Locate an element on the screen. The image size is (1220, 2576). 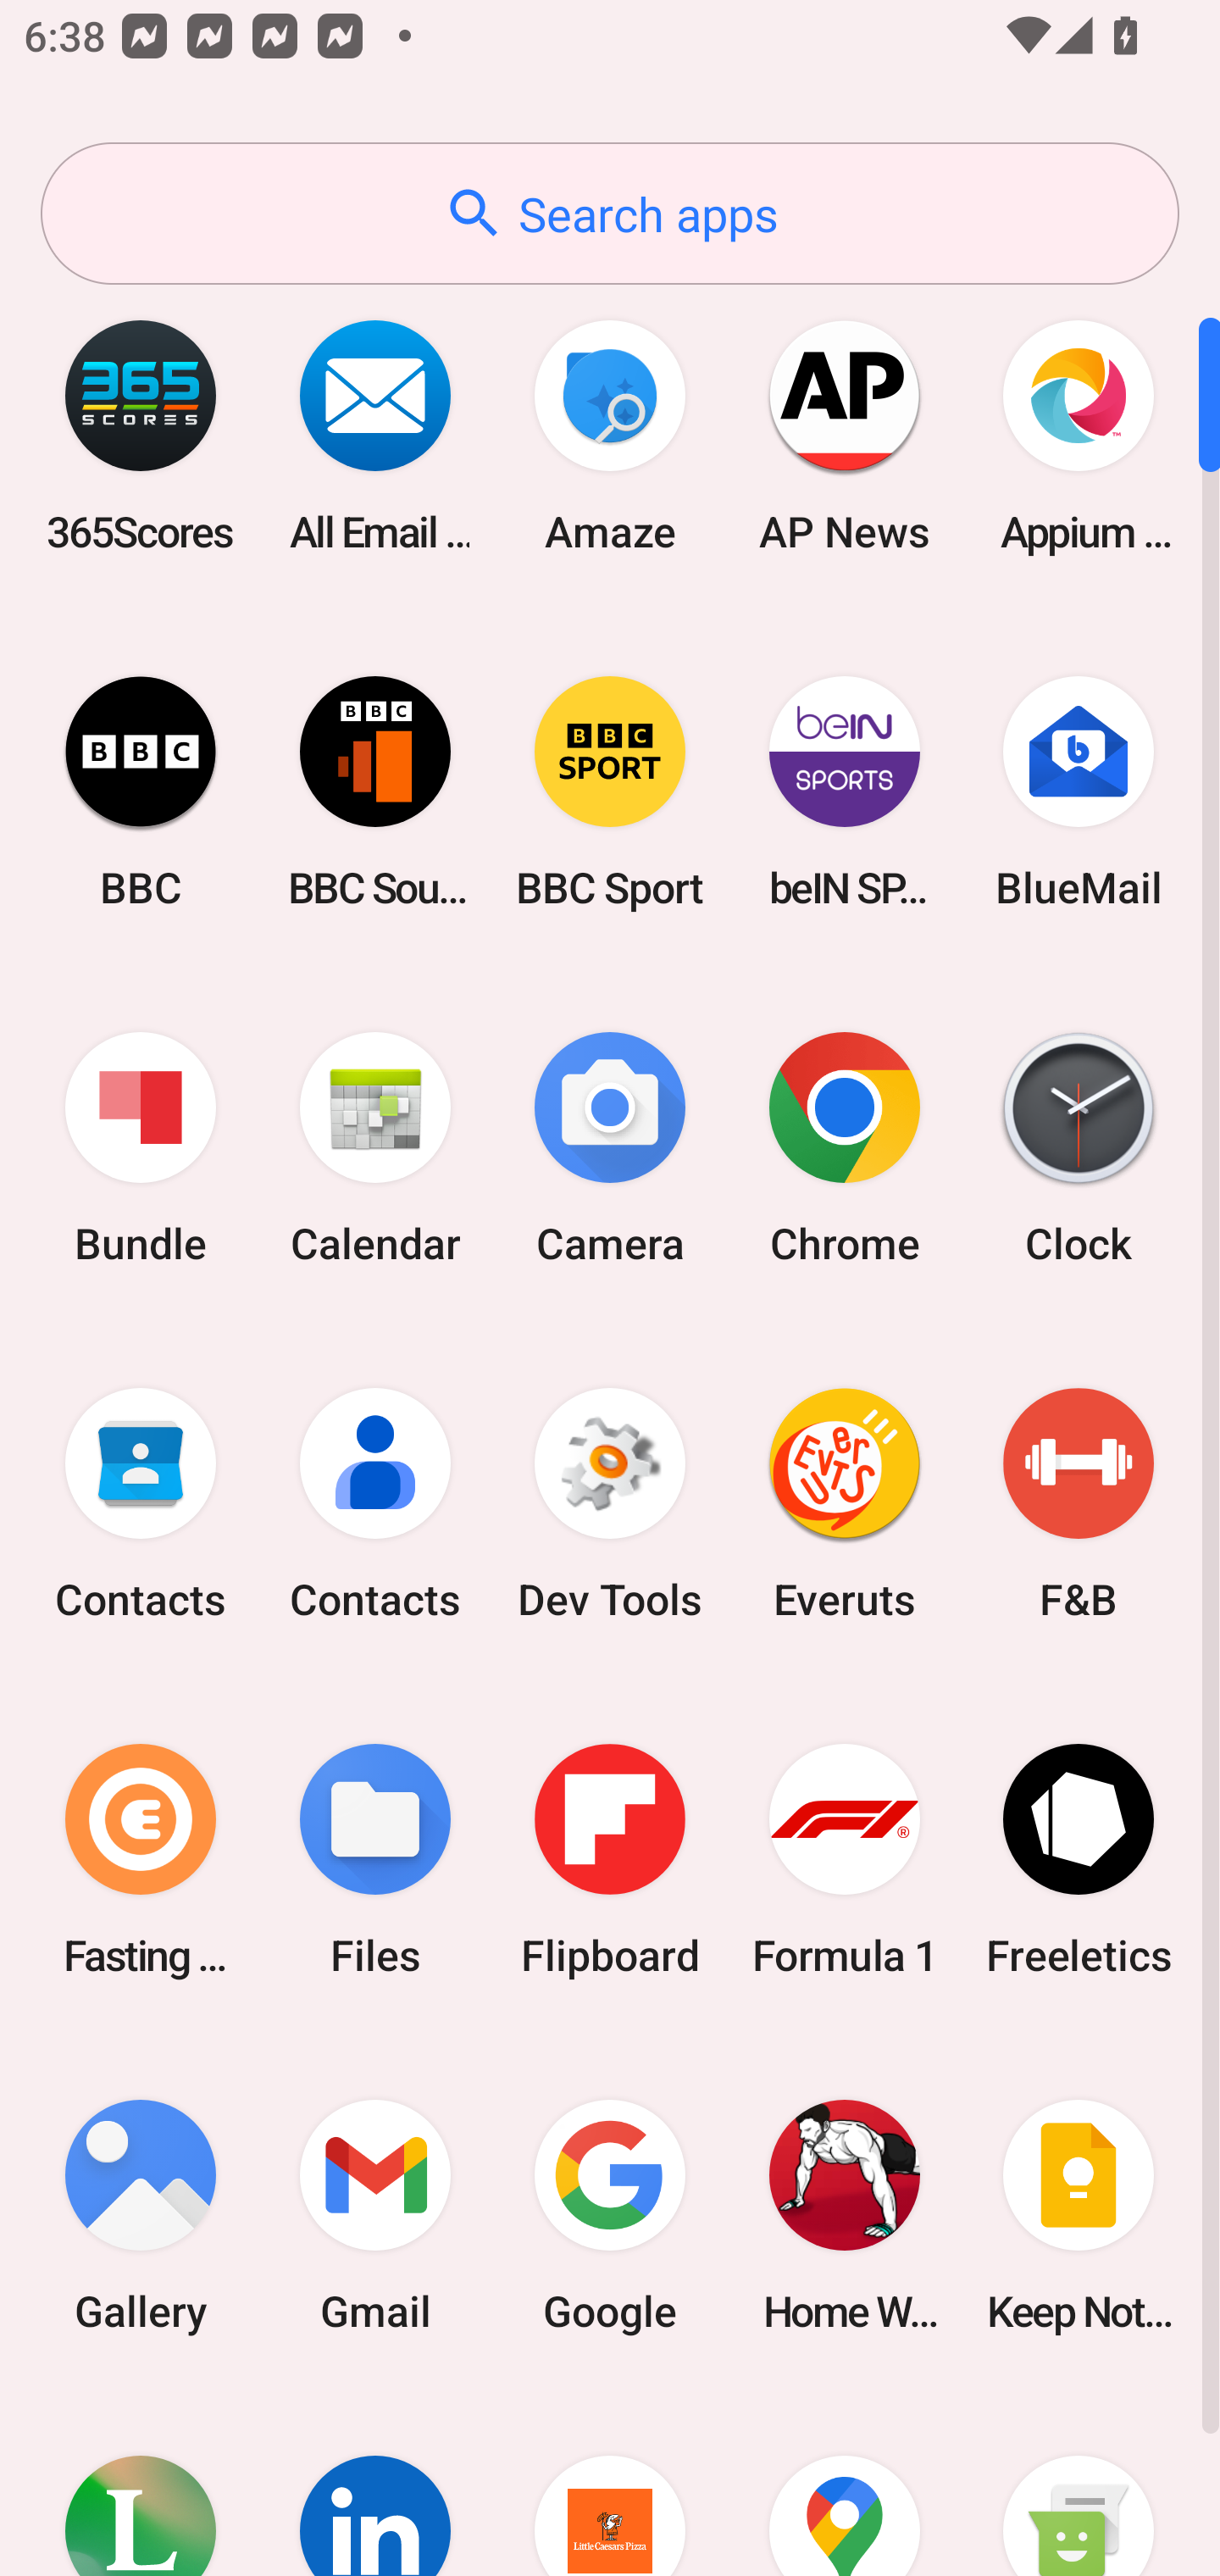
BBC Sport is located at coordinates (610, 791).